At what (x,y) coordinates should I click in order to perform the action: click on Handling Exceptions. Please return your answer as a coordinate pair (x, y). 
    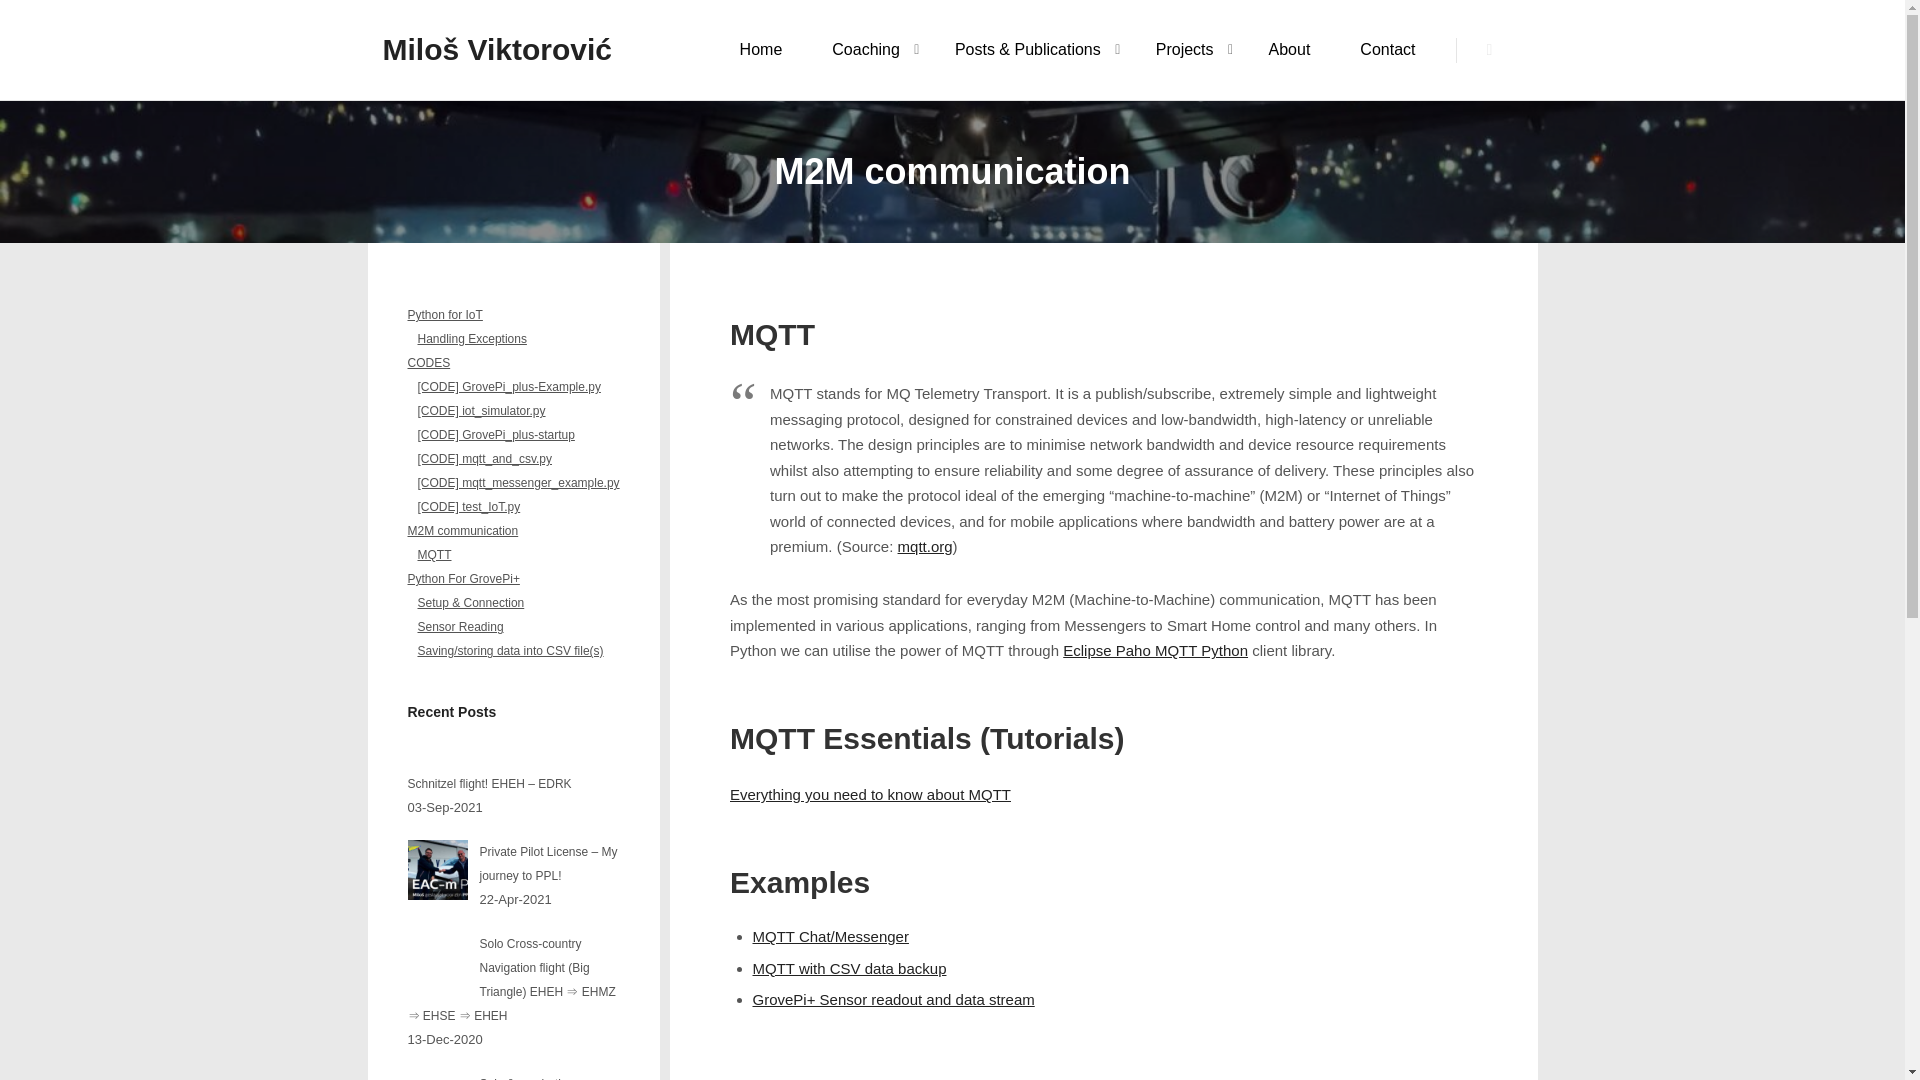
    Looking at the image, I should click on (514, 339).